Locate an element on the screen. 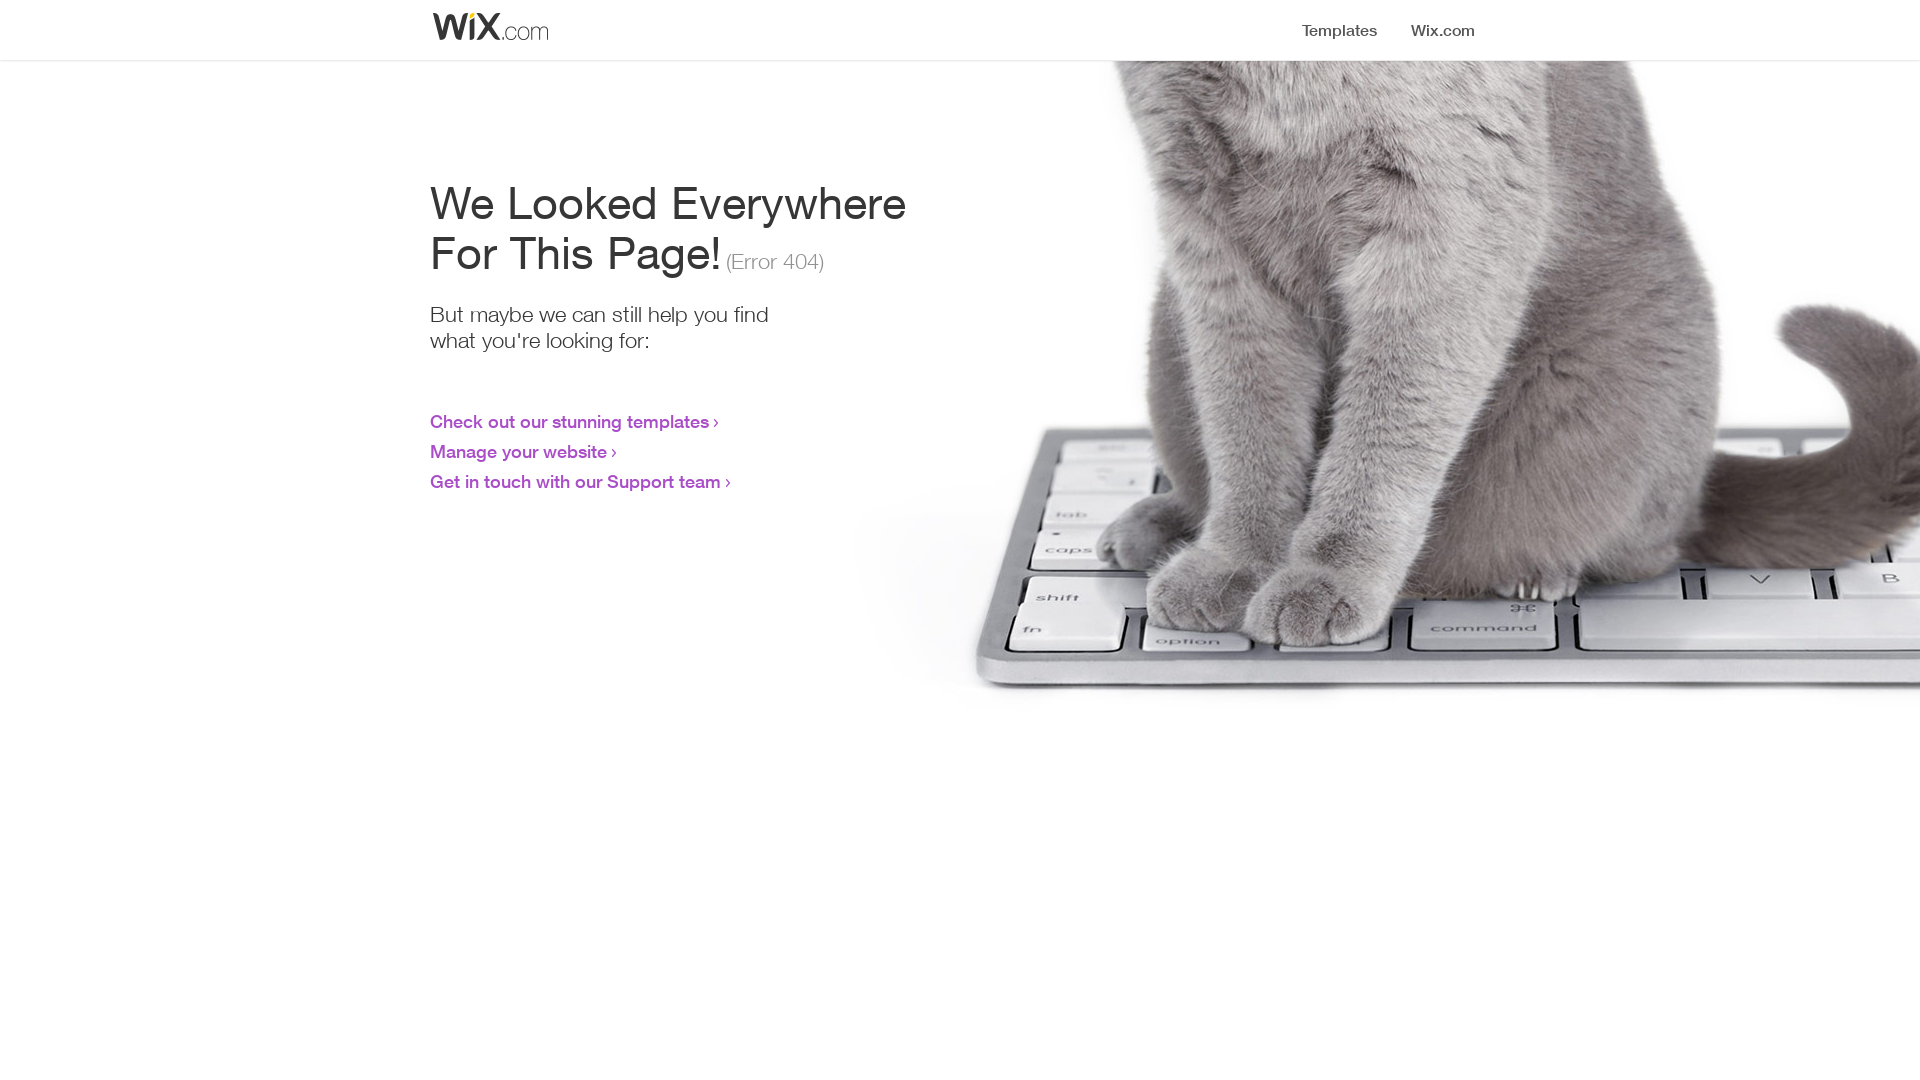  Manage your website is located at coordinates (518, 451).